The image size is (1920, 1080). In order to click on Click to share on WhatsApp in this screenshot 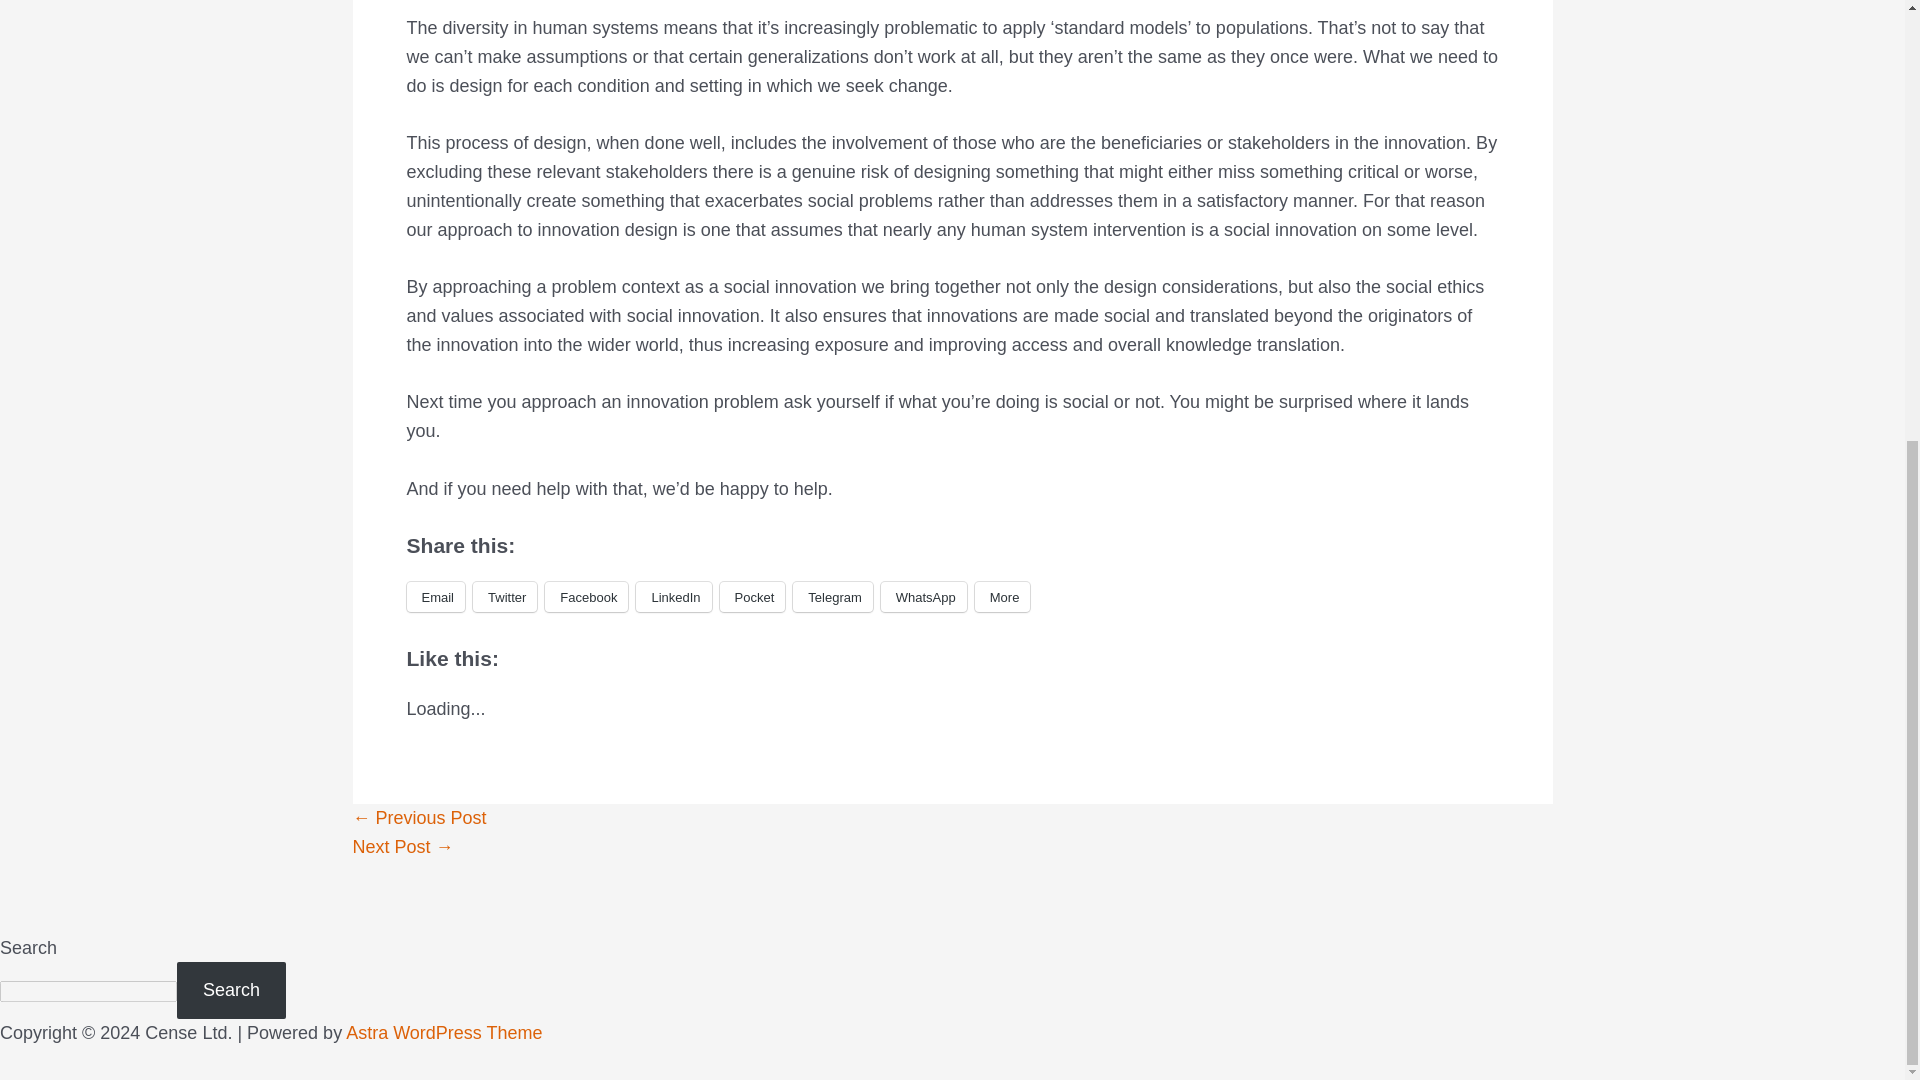, I will do `click(924, 597)`.